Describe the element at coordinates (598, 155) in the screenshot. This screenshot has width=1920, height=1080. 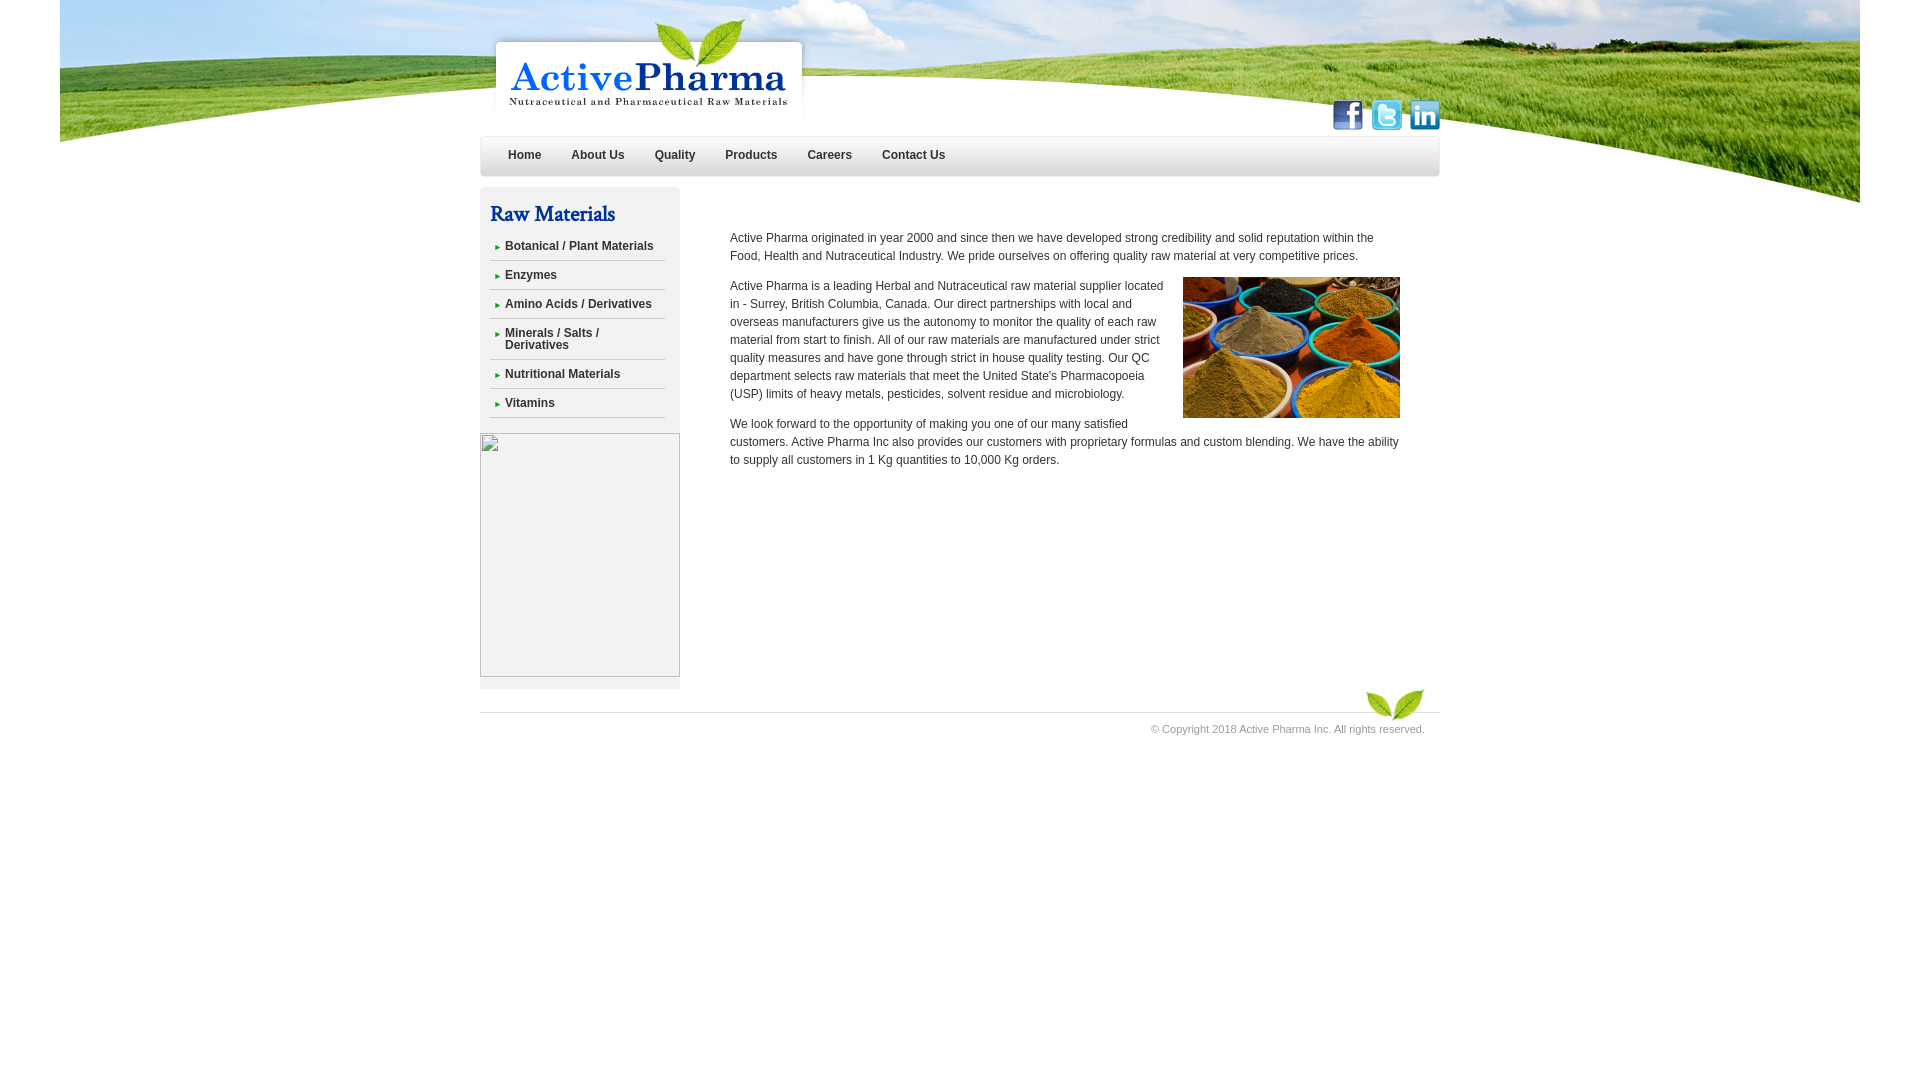
I see `About Us` at that location.